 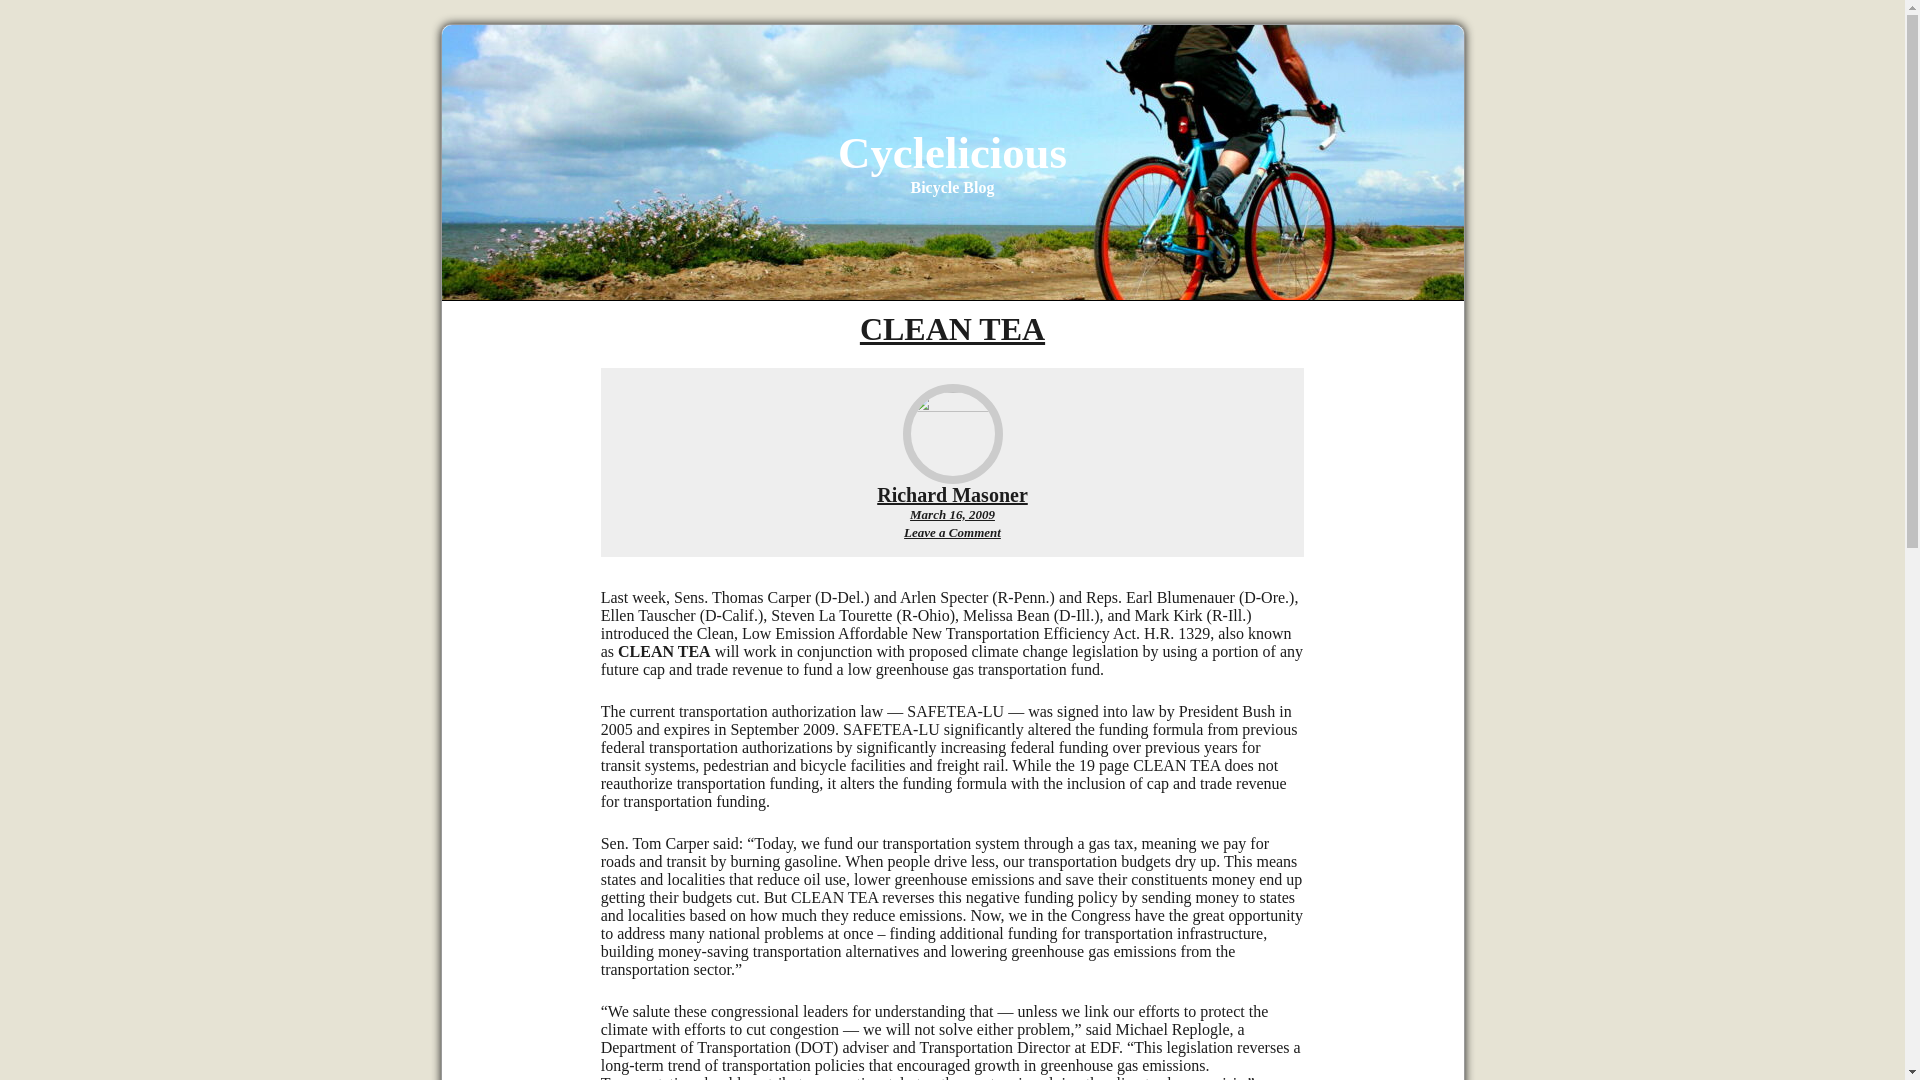 I want to click on Cyclelicious, so click(x=952, y=153).